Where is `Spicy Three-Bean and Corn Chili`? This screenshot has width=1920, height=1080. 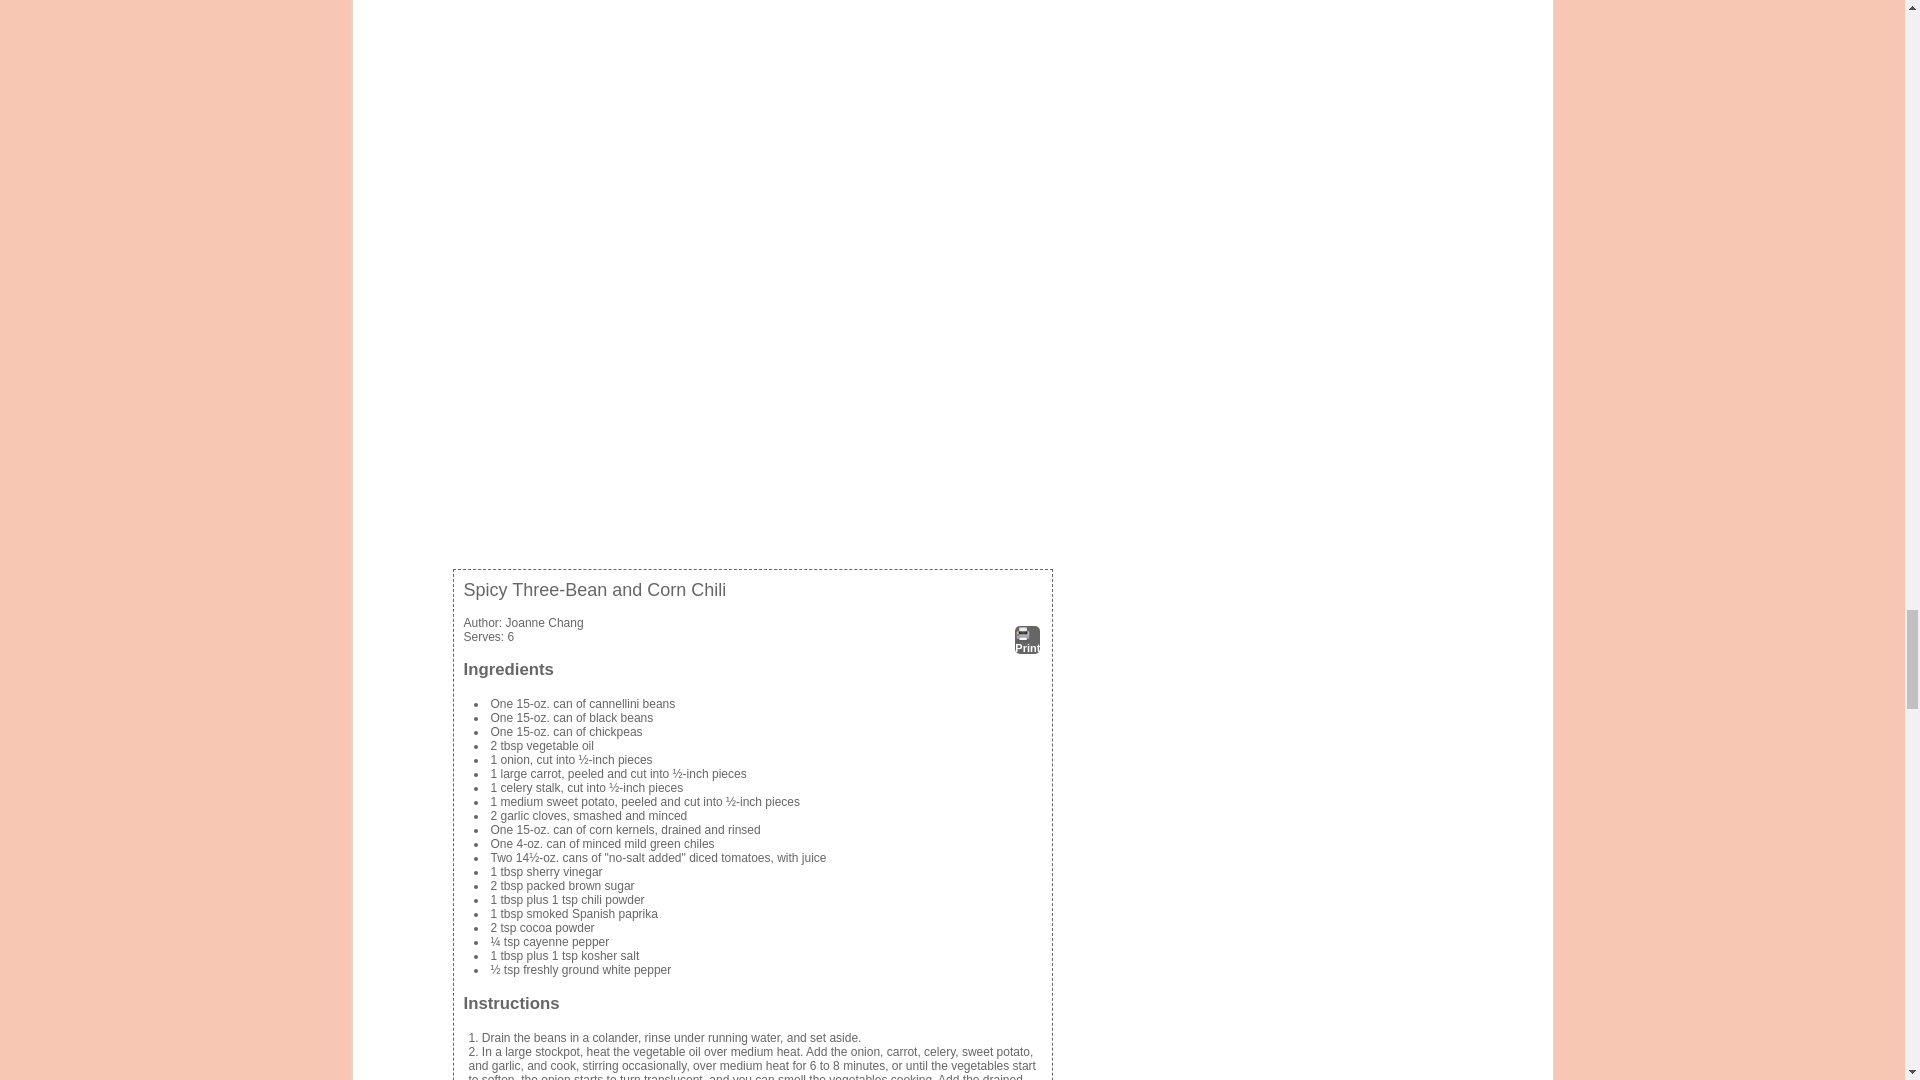
Spicy Three-Bean and Corn Chili is located at coordinates (752, 211).